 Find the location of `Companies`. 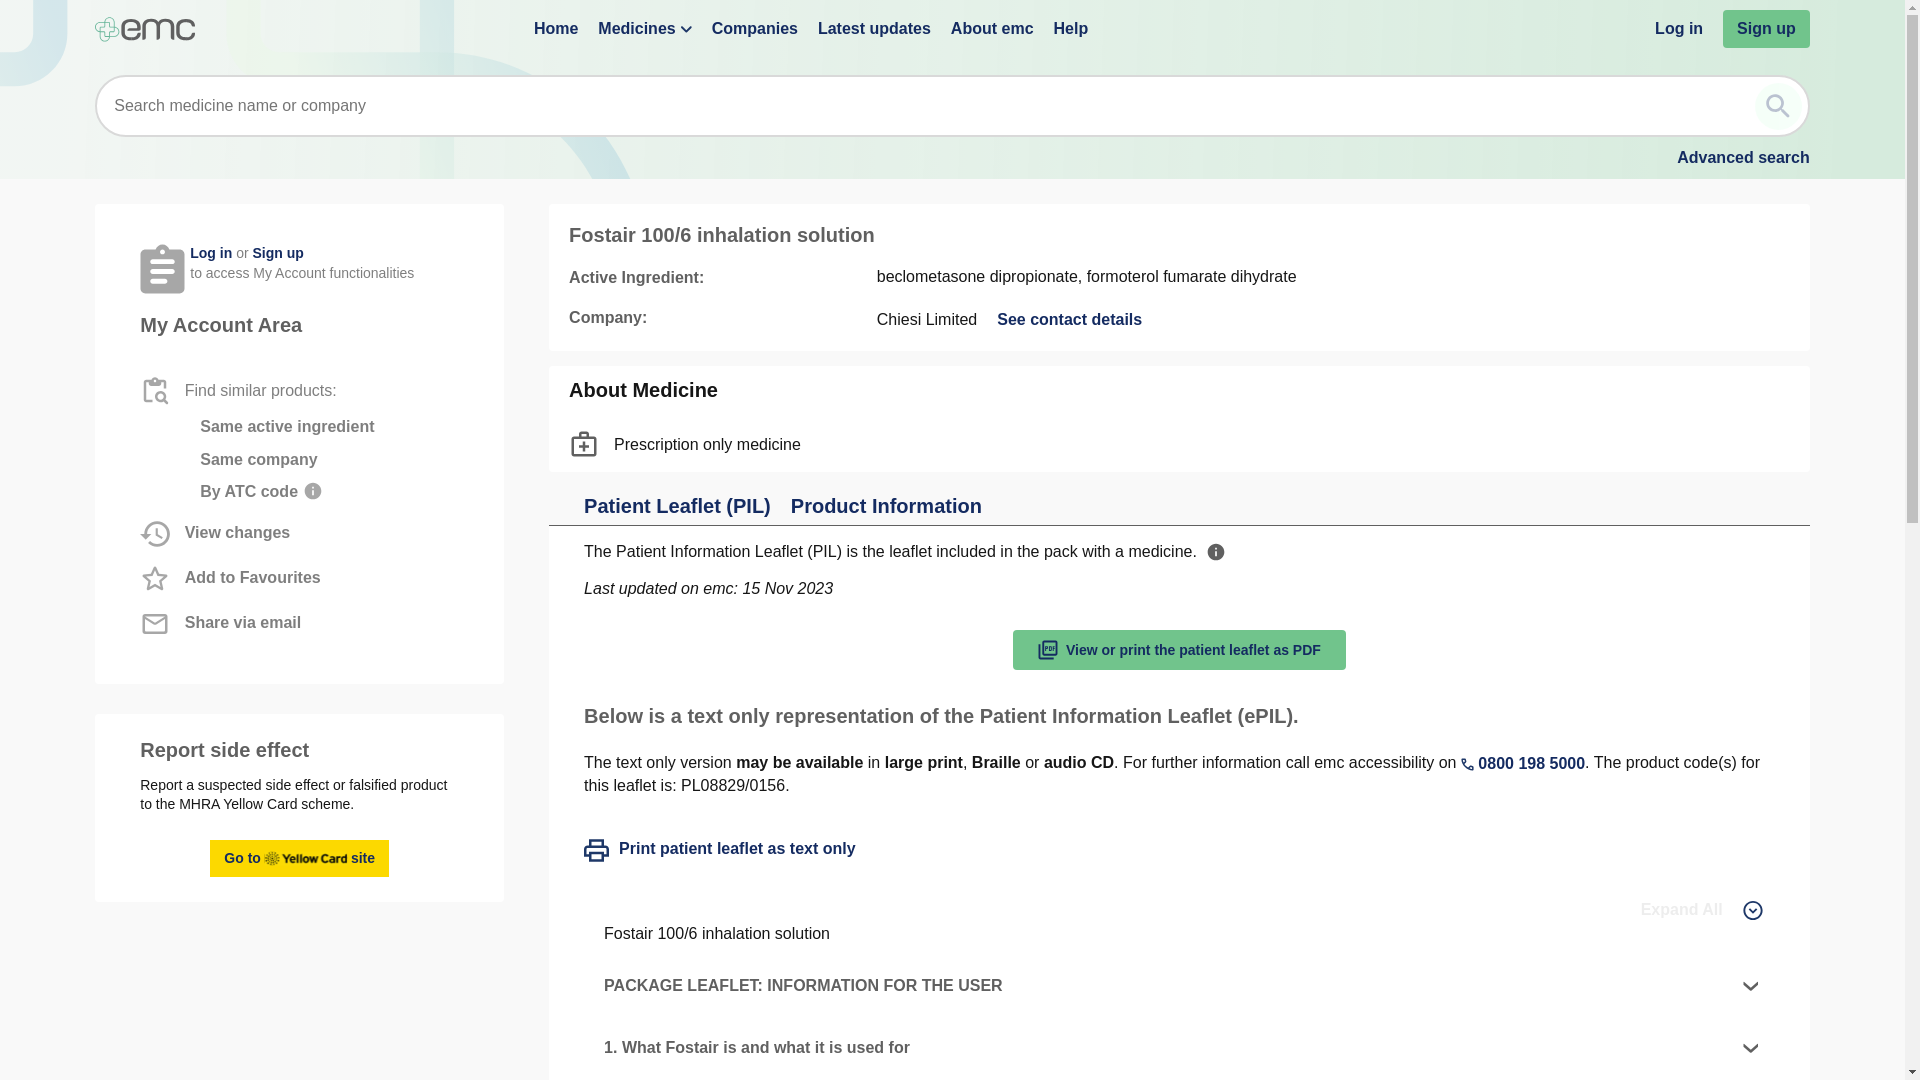

Companies is located at coordinates (755, 28).